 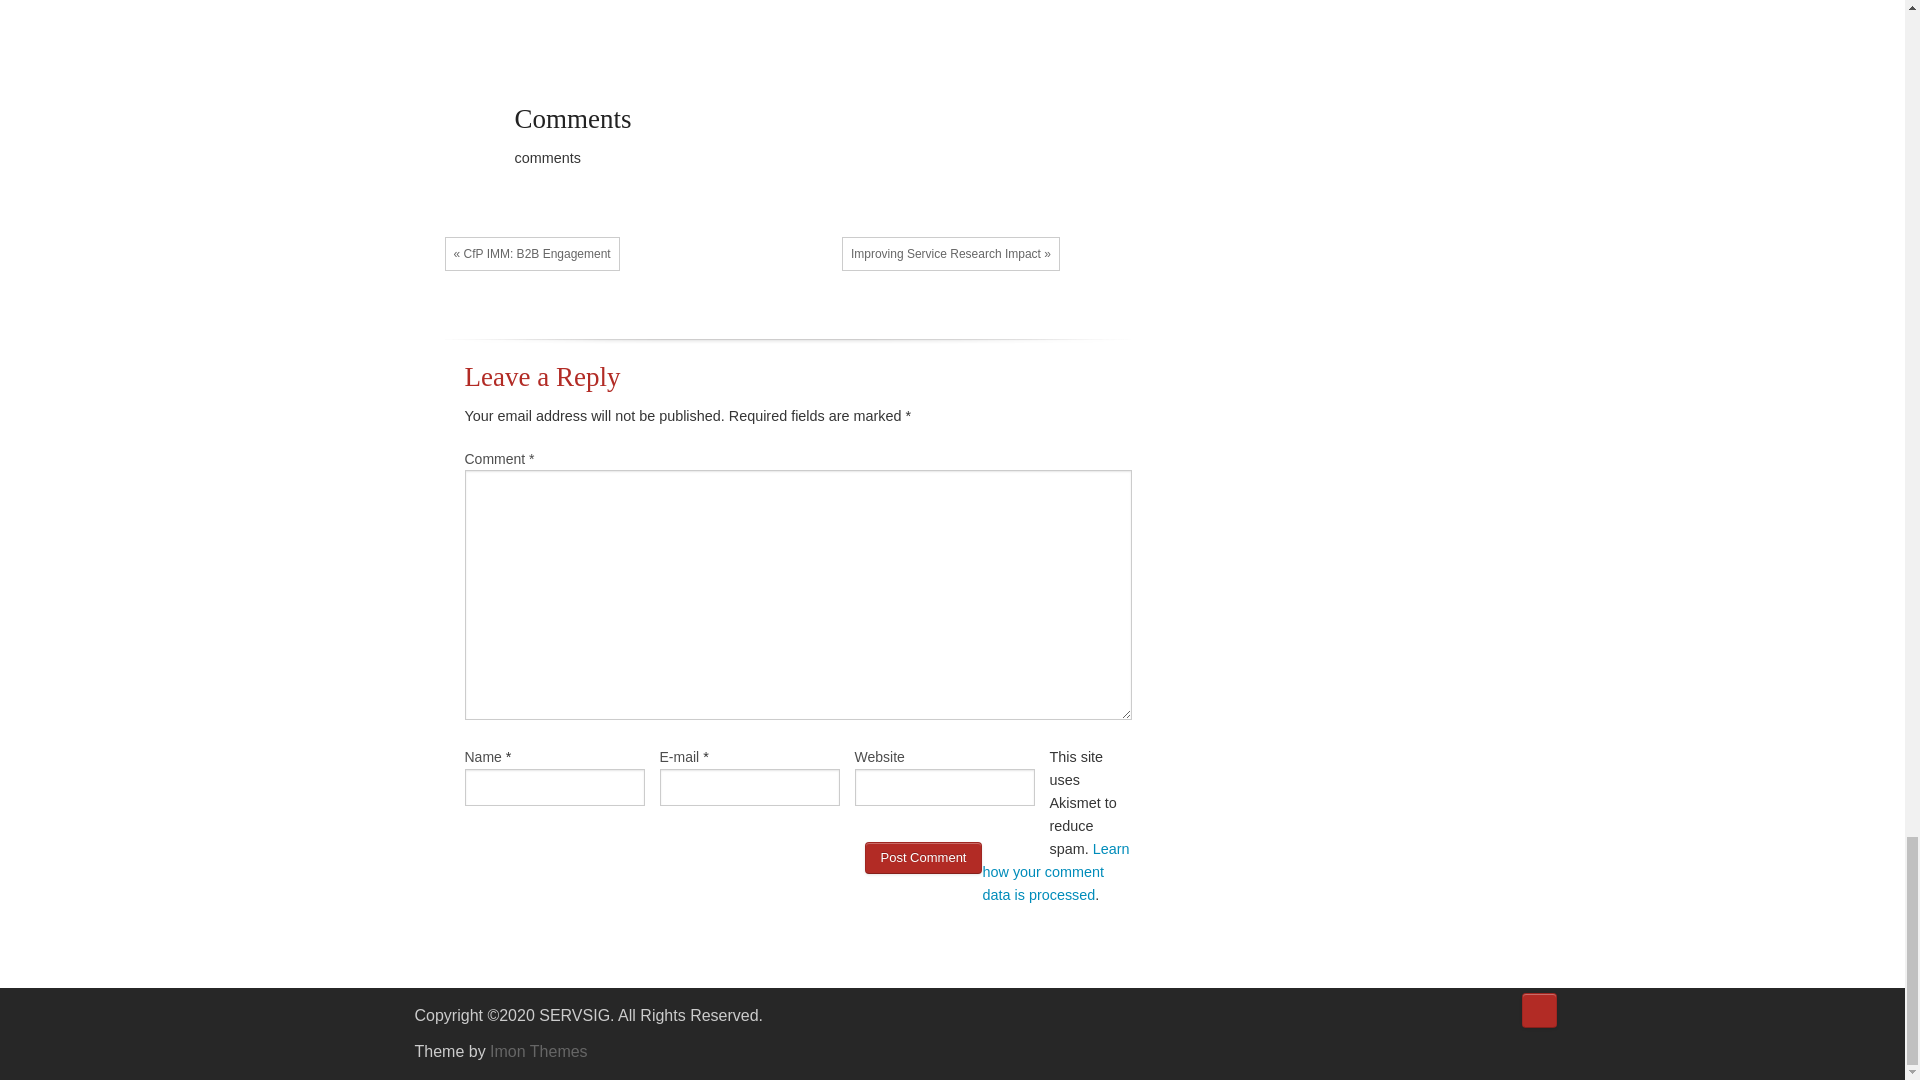 I want to click on Share this post on Facebook, so click(x=752, y=324).